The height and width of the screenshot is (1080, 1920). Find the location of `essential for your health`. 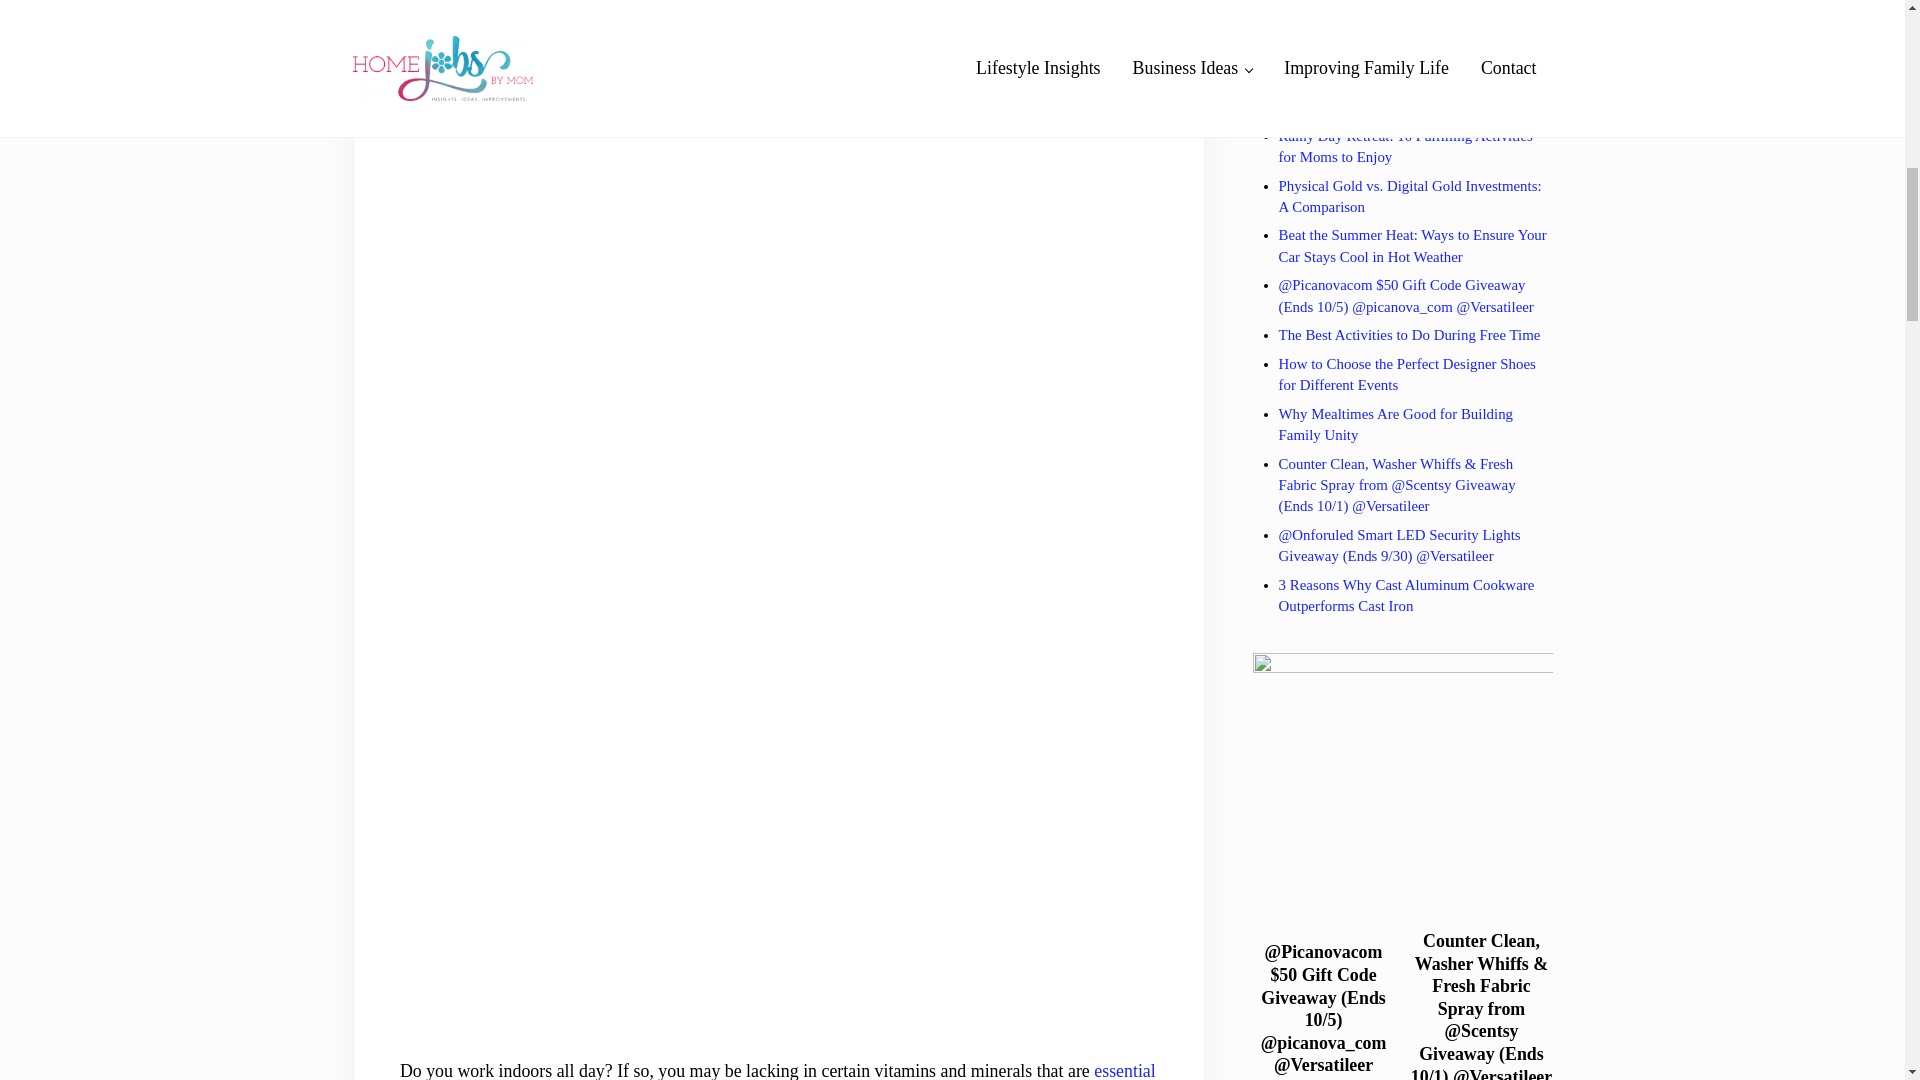

essential for your health is located at coordinates (777, 1070).